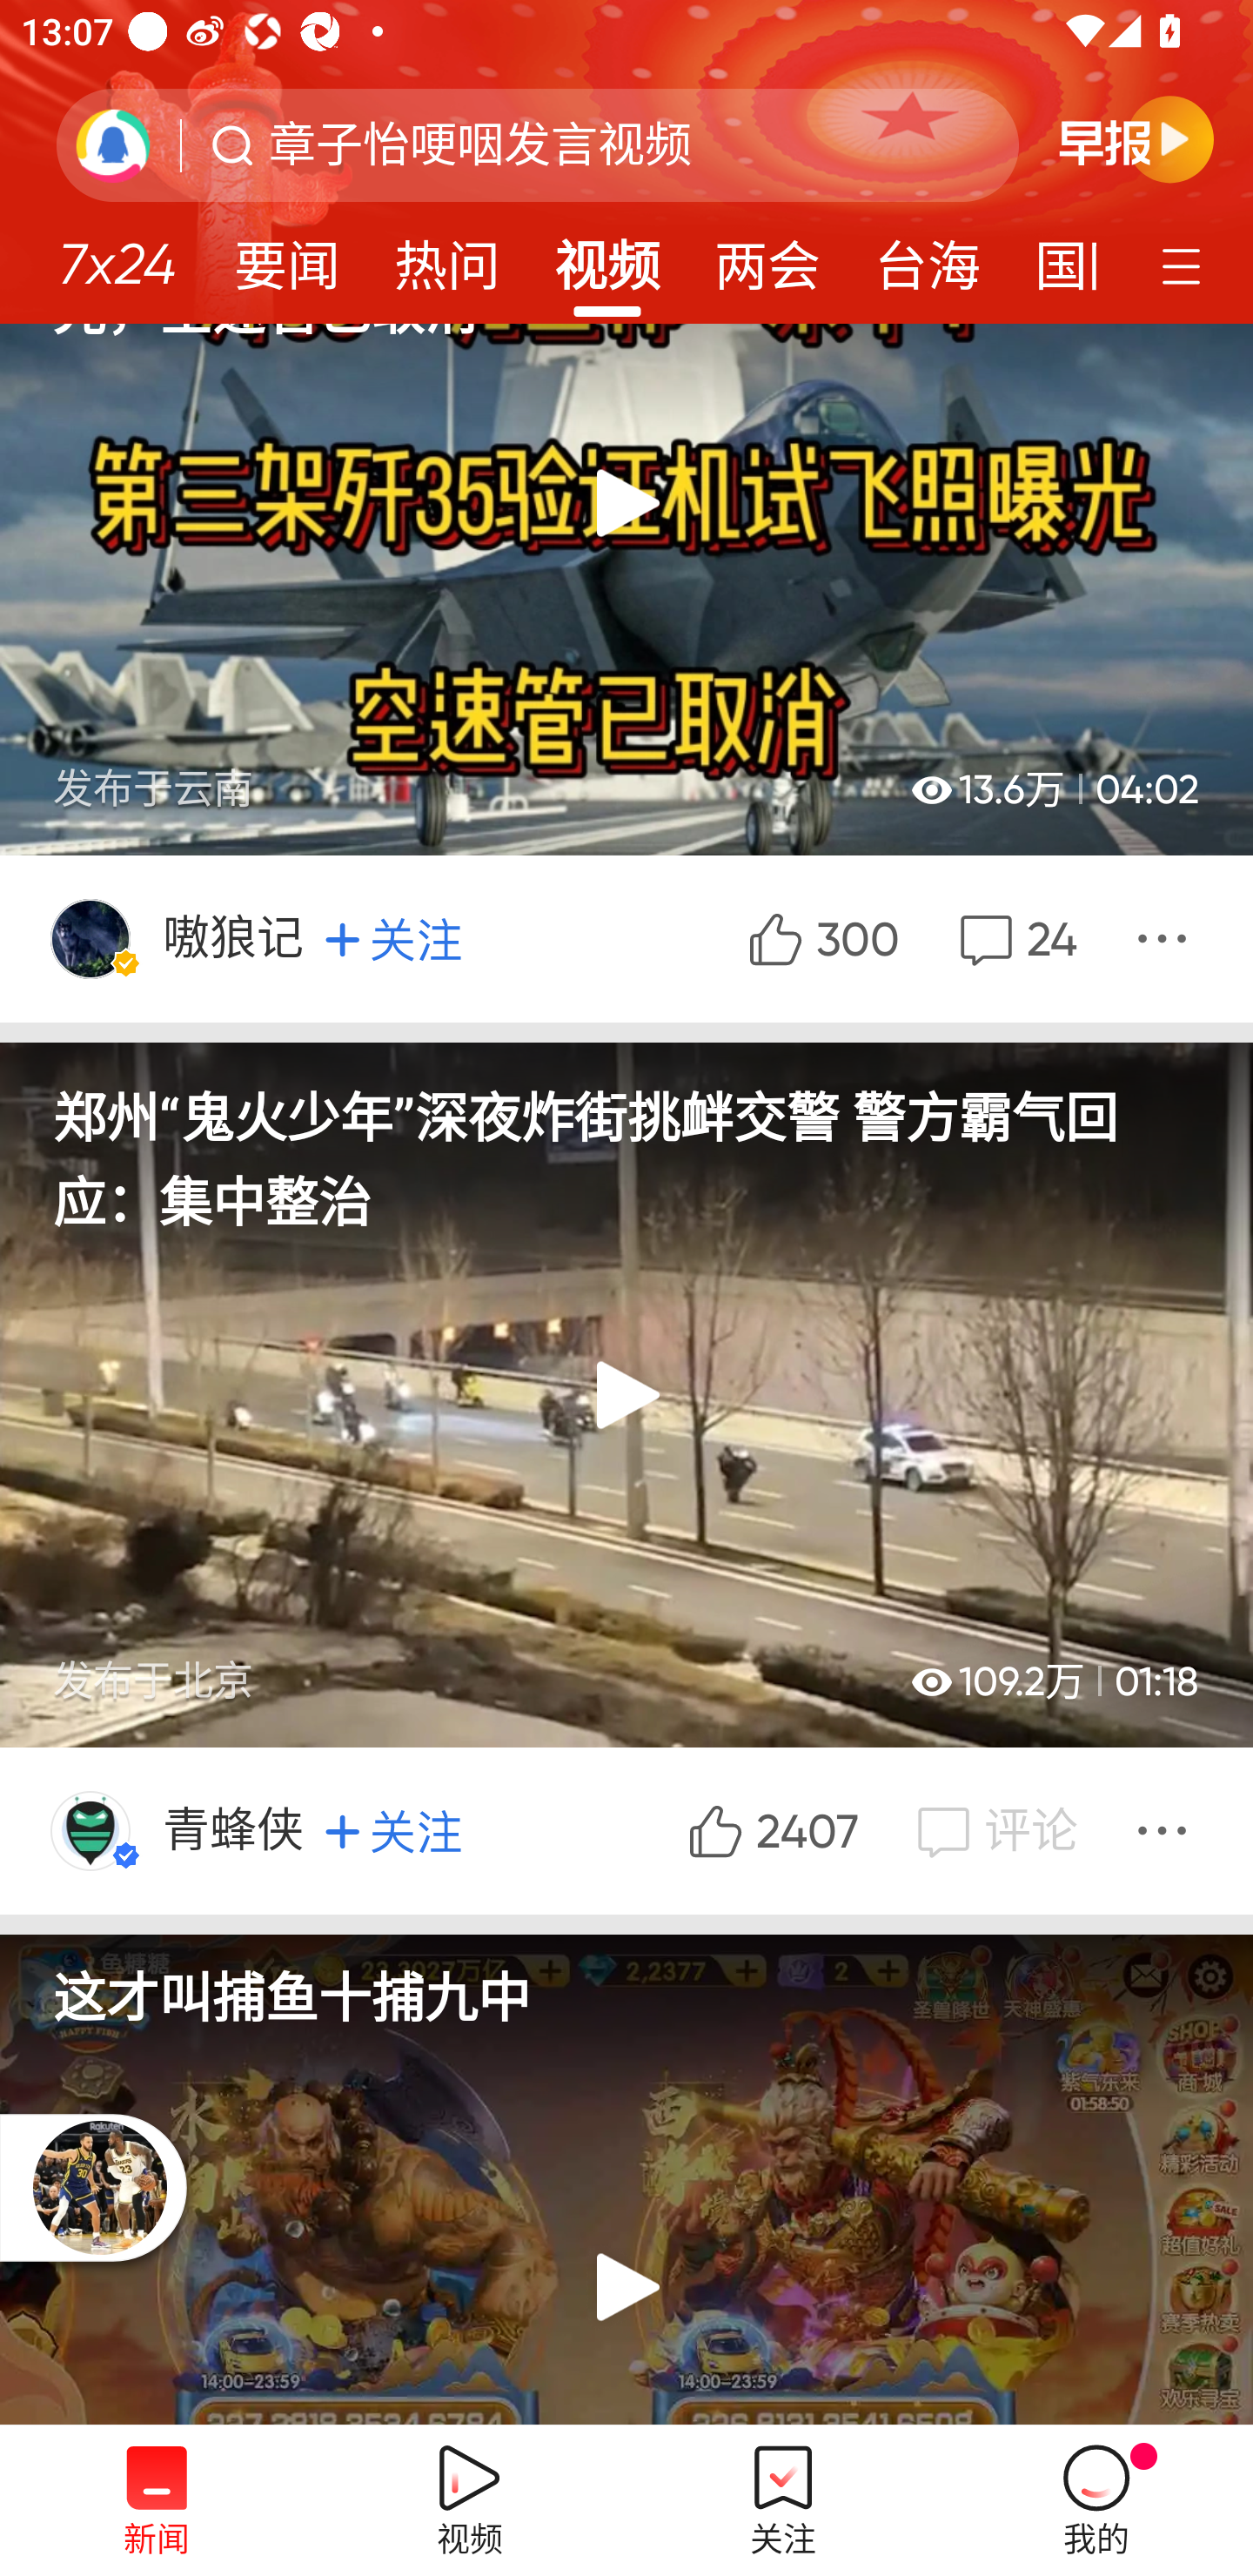  Describe the element at coordinates (1185, 264) in the screenshot. I see ` 定制频道` at that location.